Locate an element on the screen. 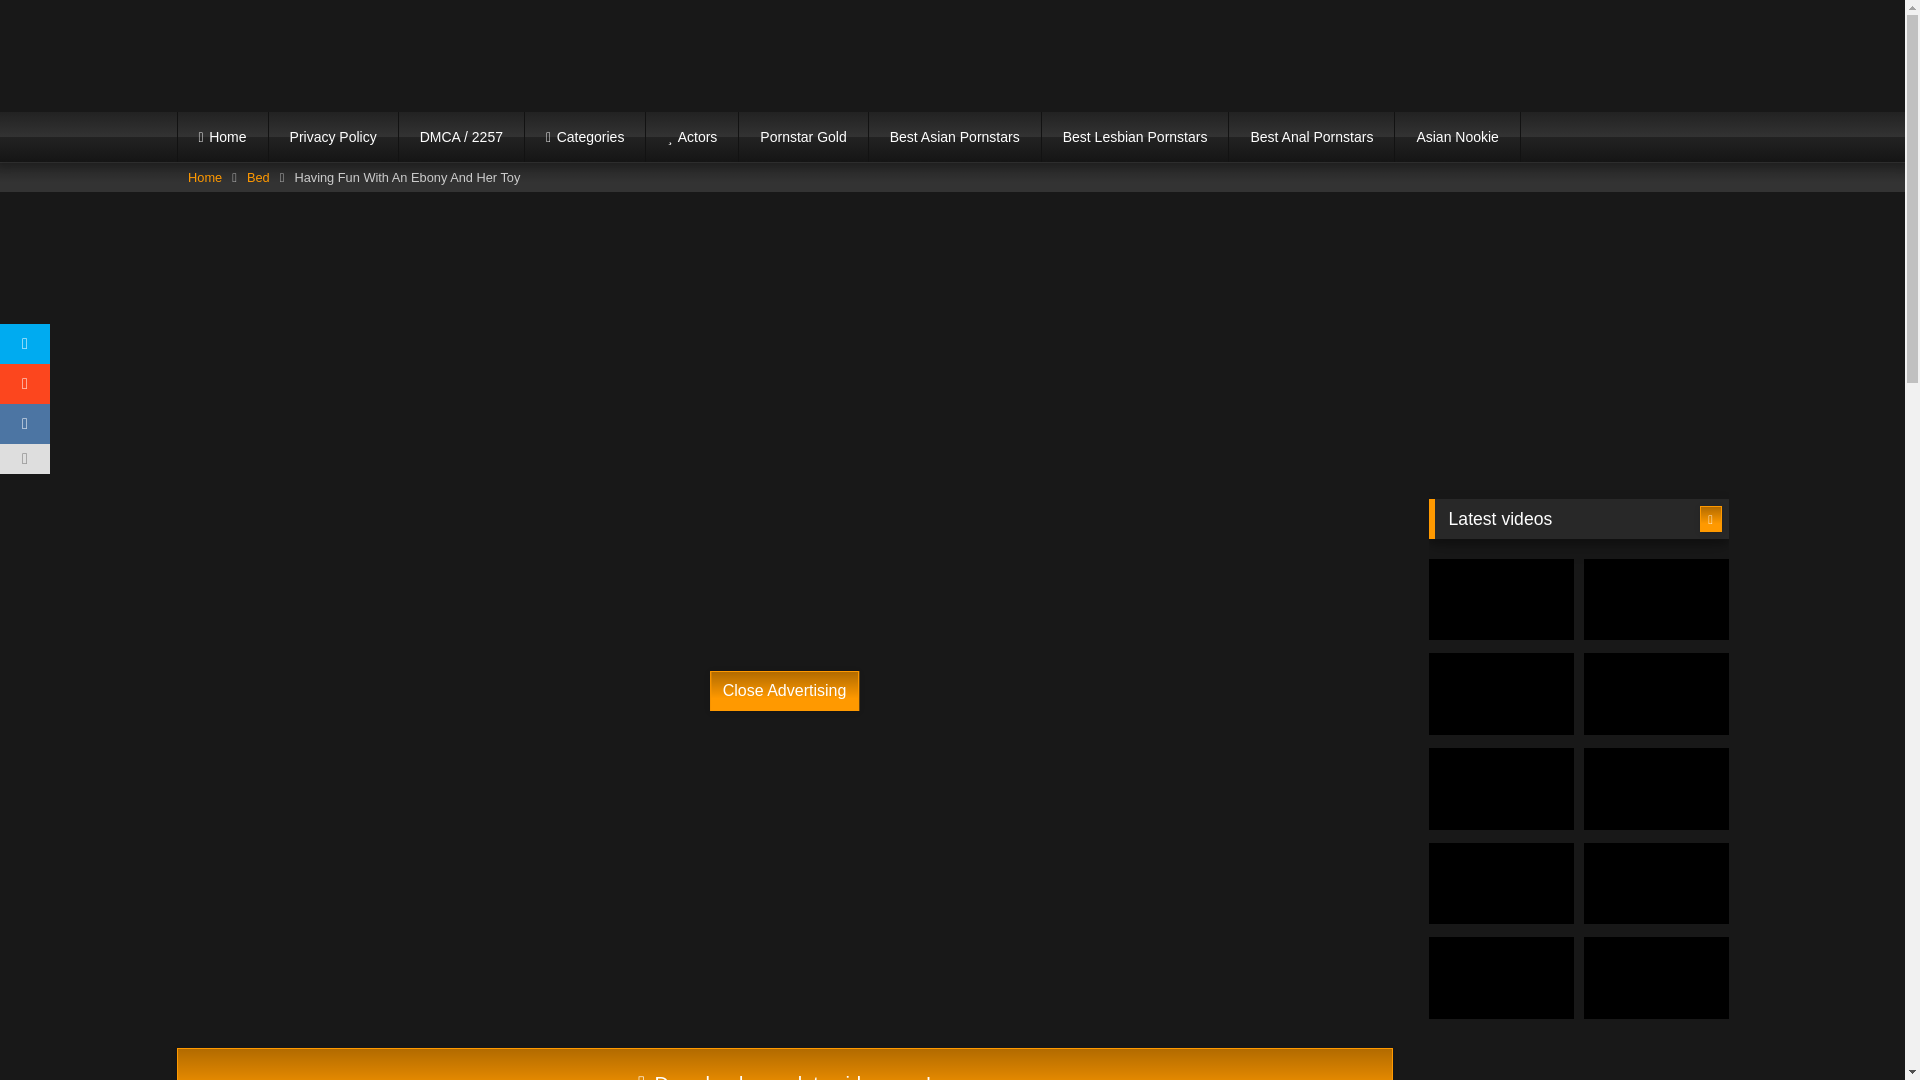 This screenshot has width=1920, height=1080. Having Fun With An Ebony And Her Toy is located at coordinates (784, 1064).